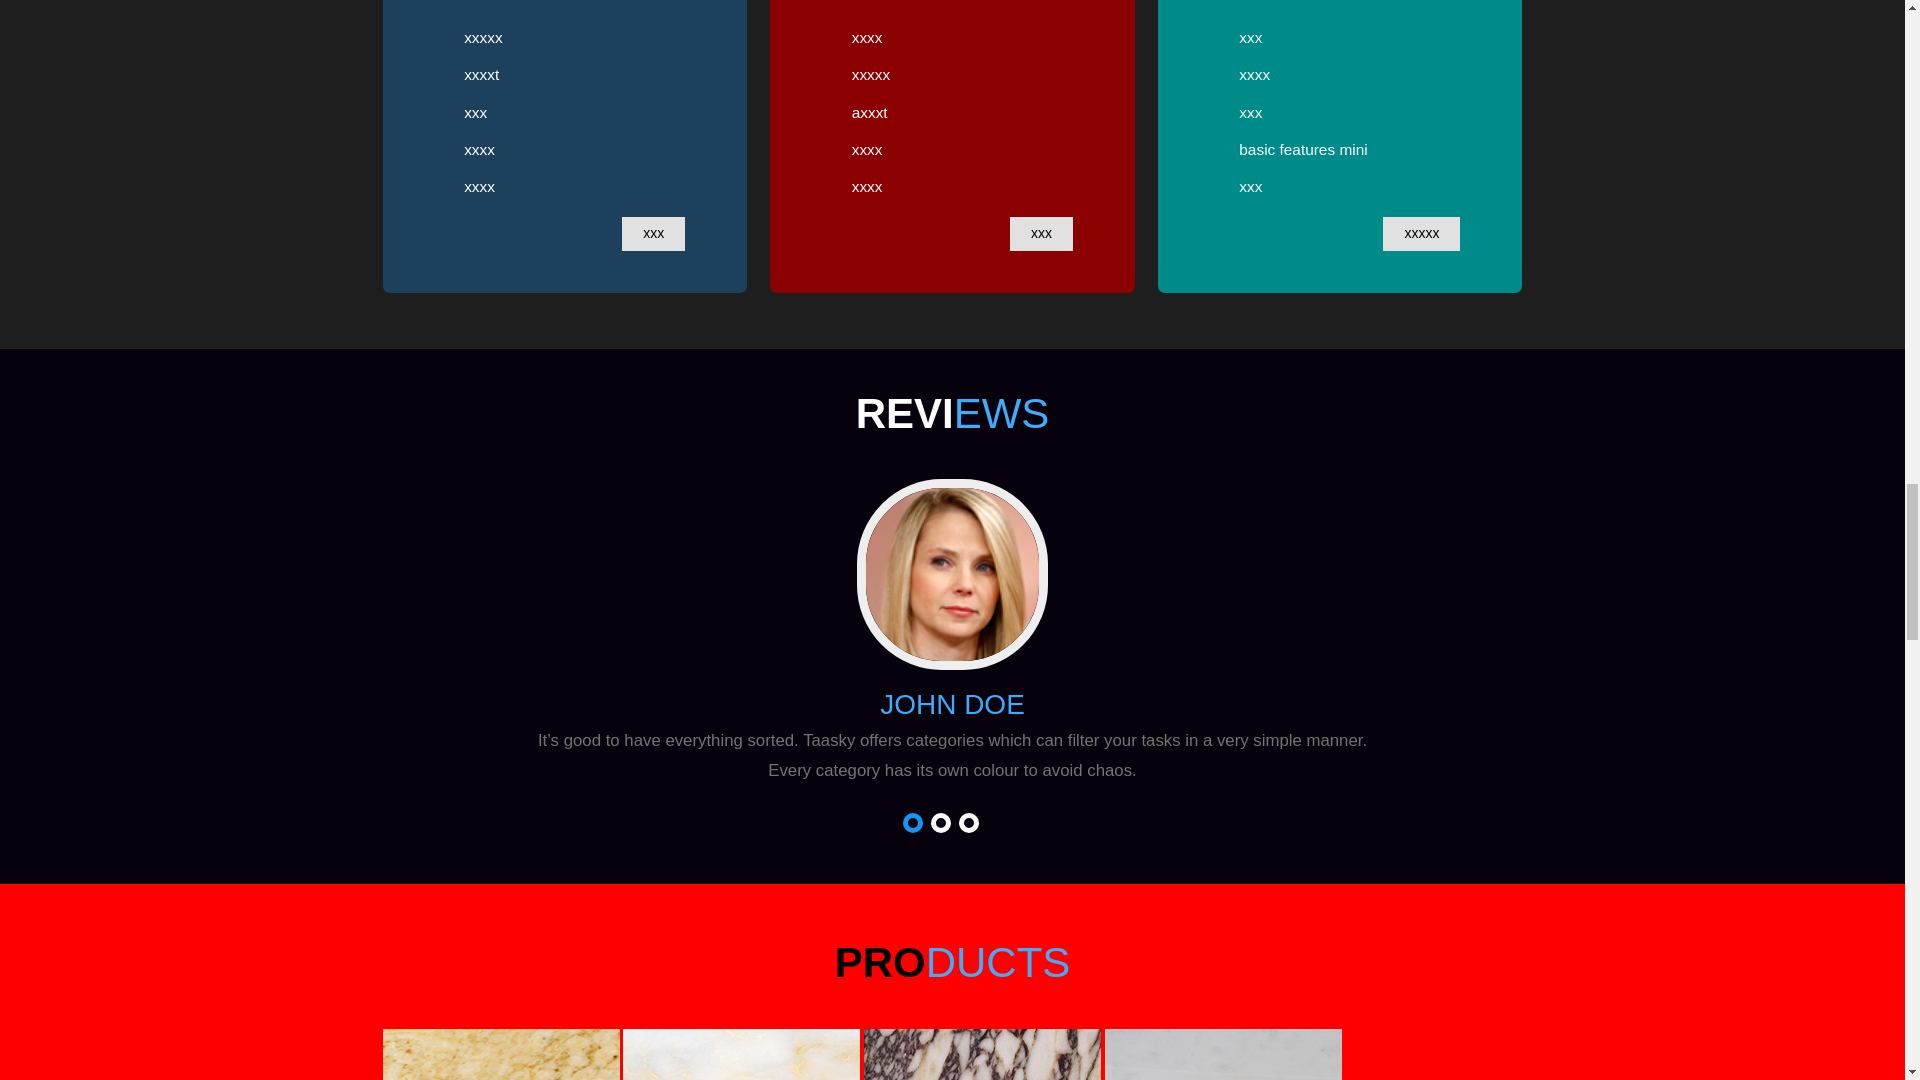 Image resolution: width=1920 pixels, height=1080 pixels. I want to click on xxx, so click(654, 234).